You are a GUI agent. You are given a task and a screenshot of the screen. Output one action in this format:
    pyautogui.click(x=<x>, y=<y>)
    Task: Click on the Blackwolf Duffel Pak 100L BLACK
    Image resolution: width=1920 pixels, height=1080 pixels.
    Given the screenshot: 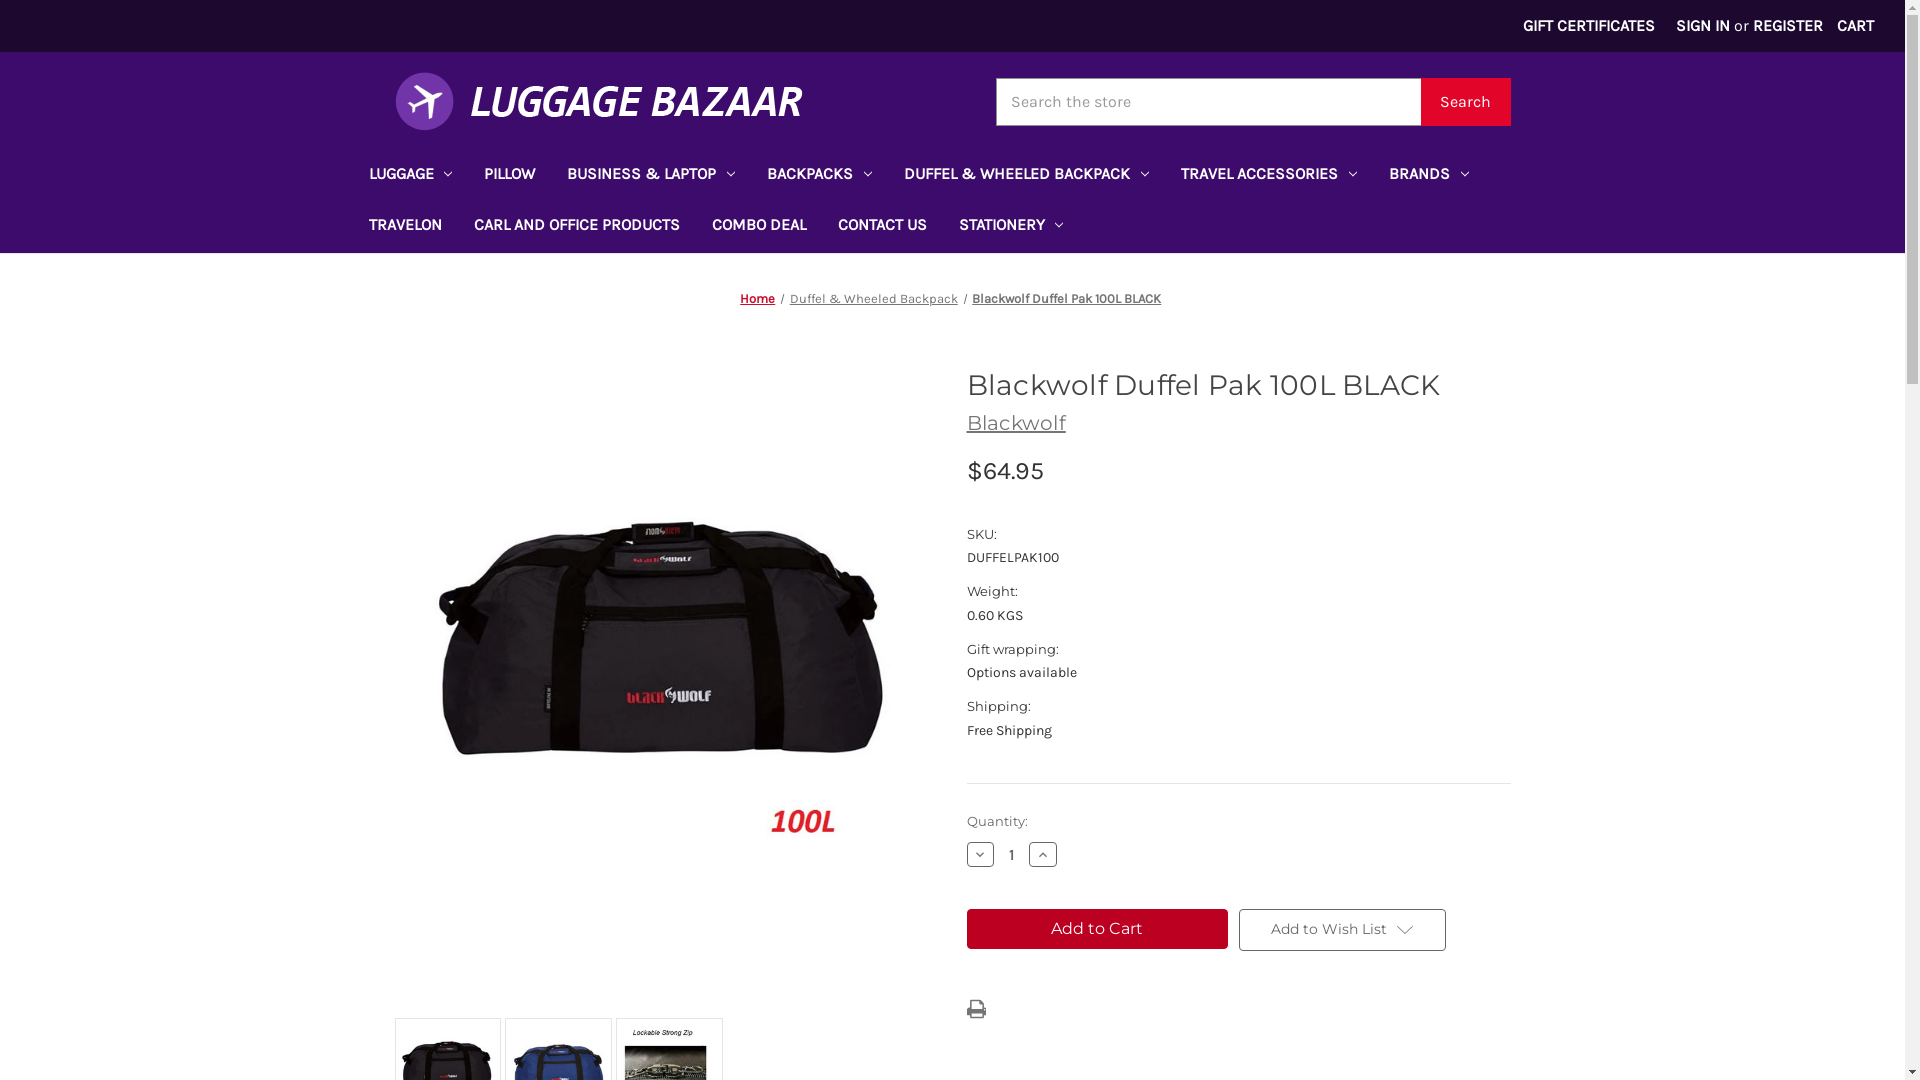 What is the action you would take?
    pyautogui.click(x=666, y=672)
    